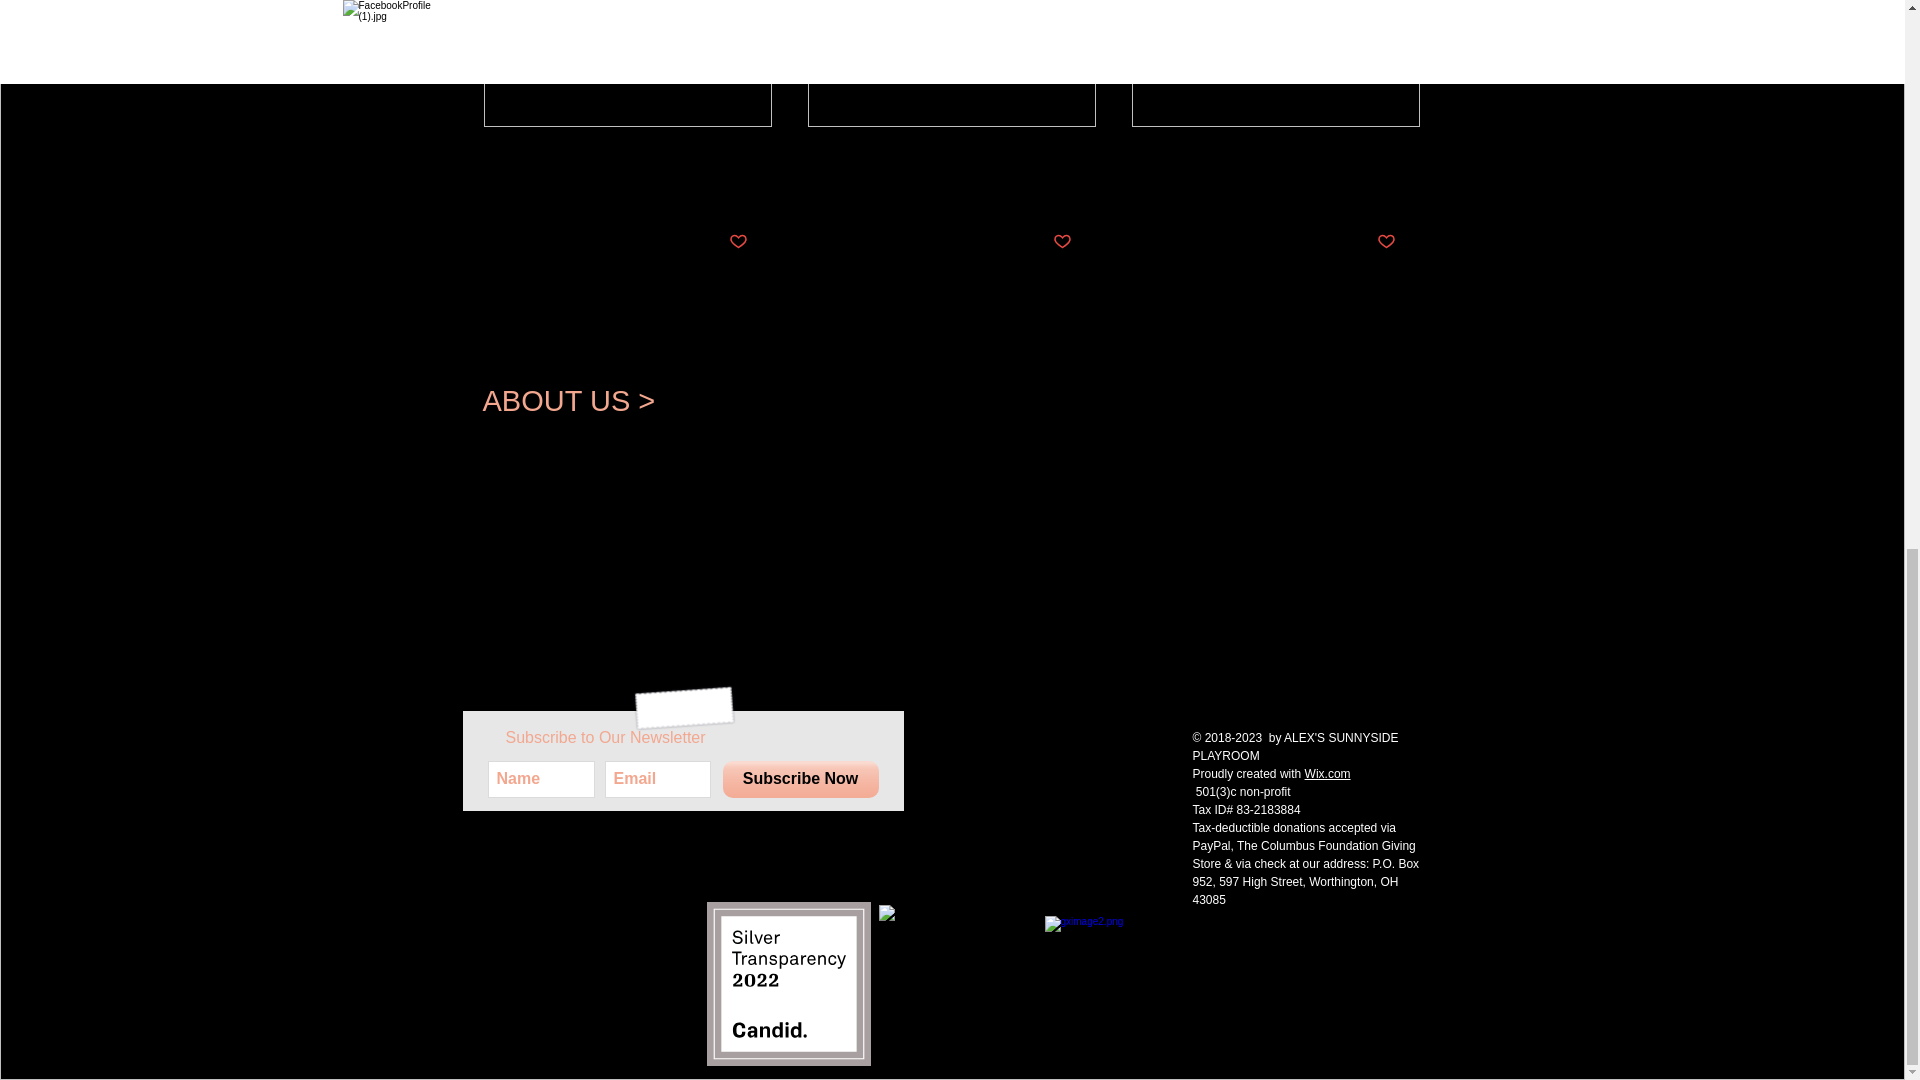  Describe the element at coordinates (1386, 242) in the screenshot. I see `Post not marked as liked` at that location.